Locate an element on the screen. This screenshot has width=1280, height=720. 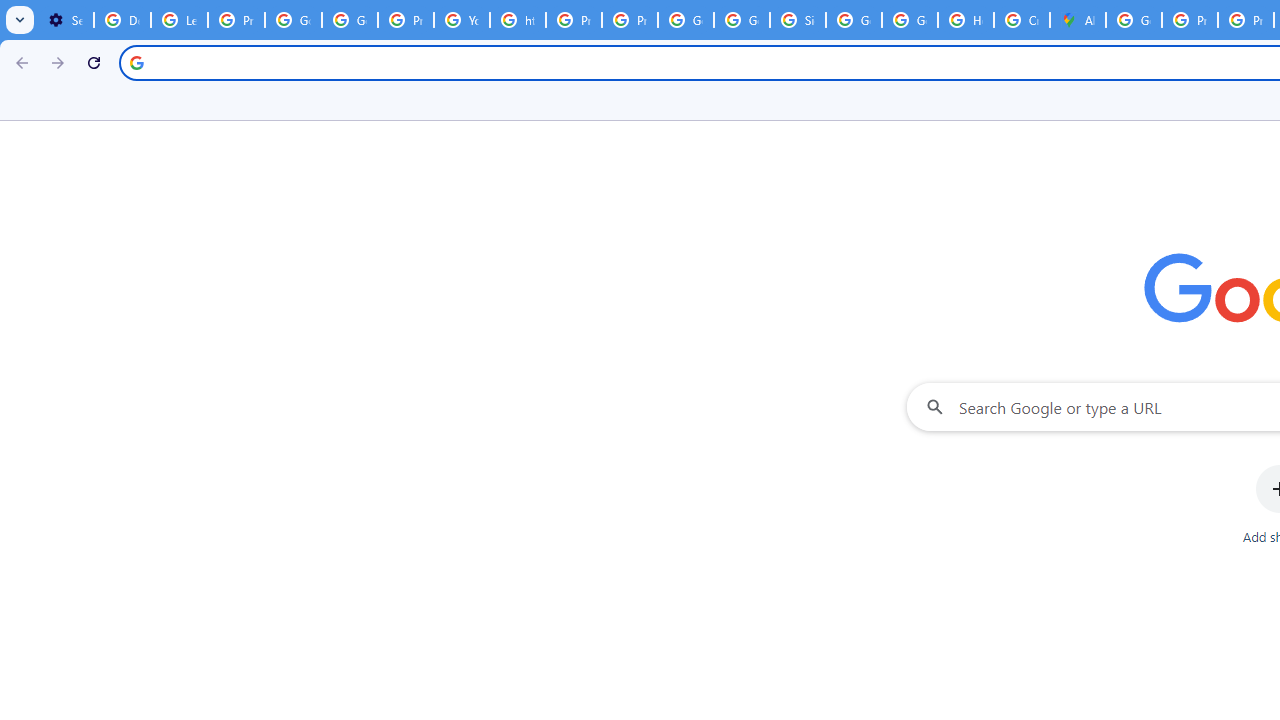
Privacy Help Center - Policies Help is located at coordinates (1190, 20).